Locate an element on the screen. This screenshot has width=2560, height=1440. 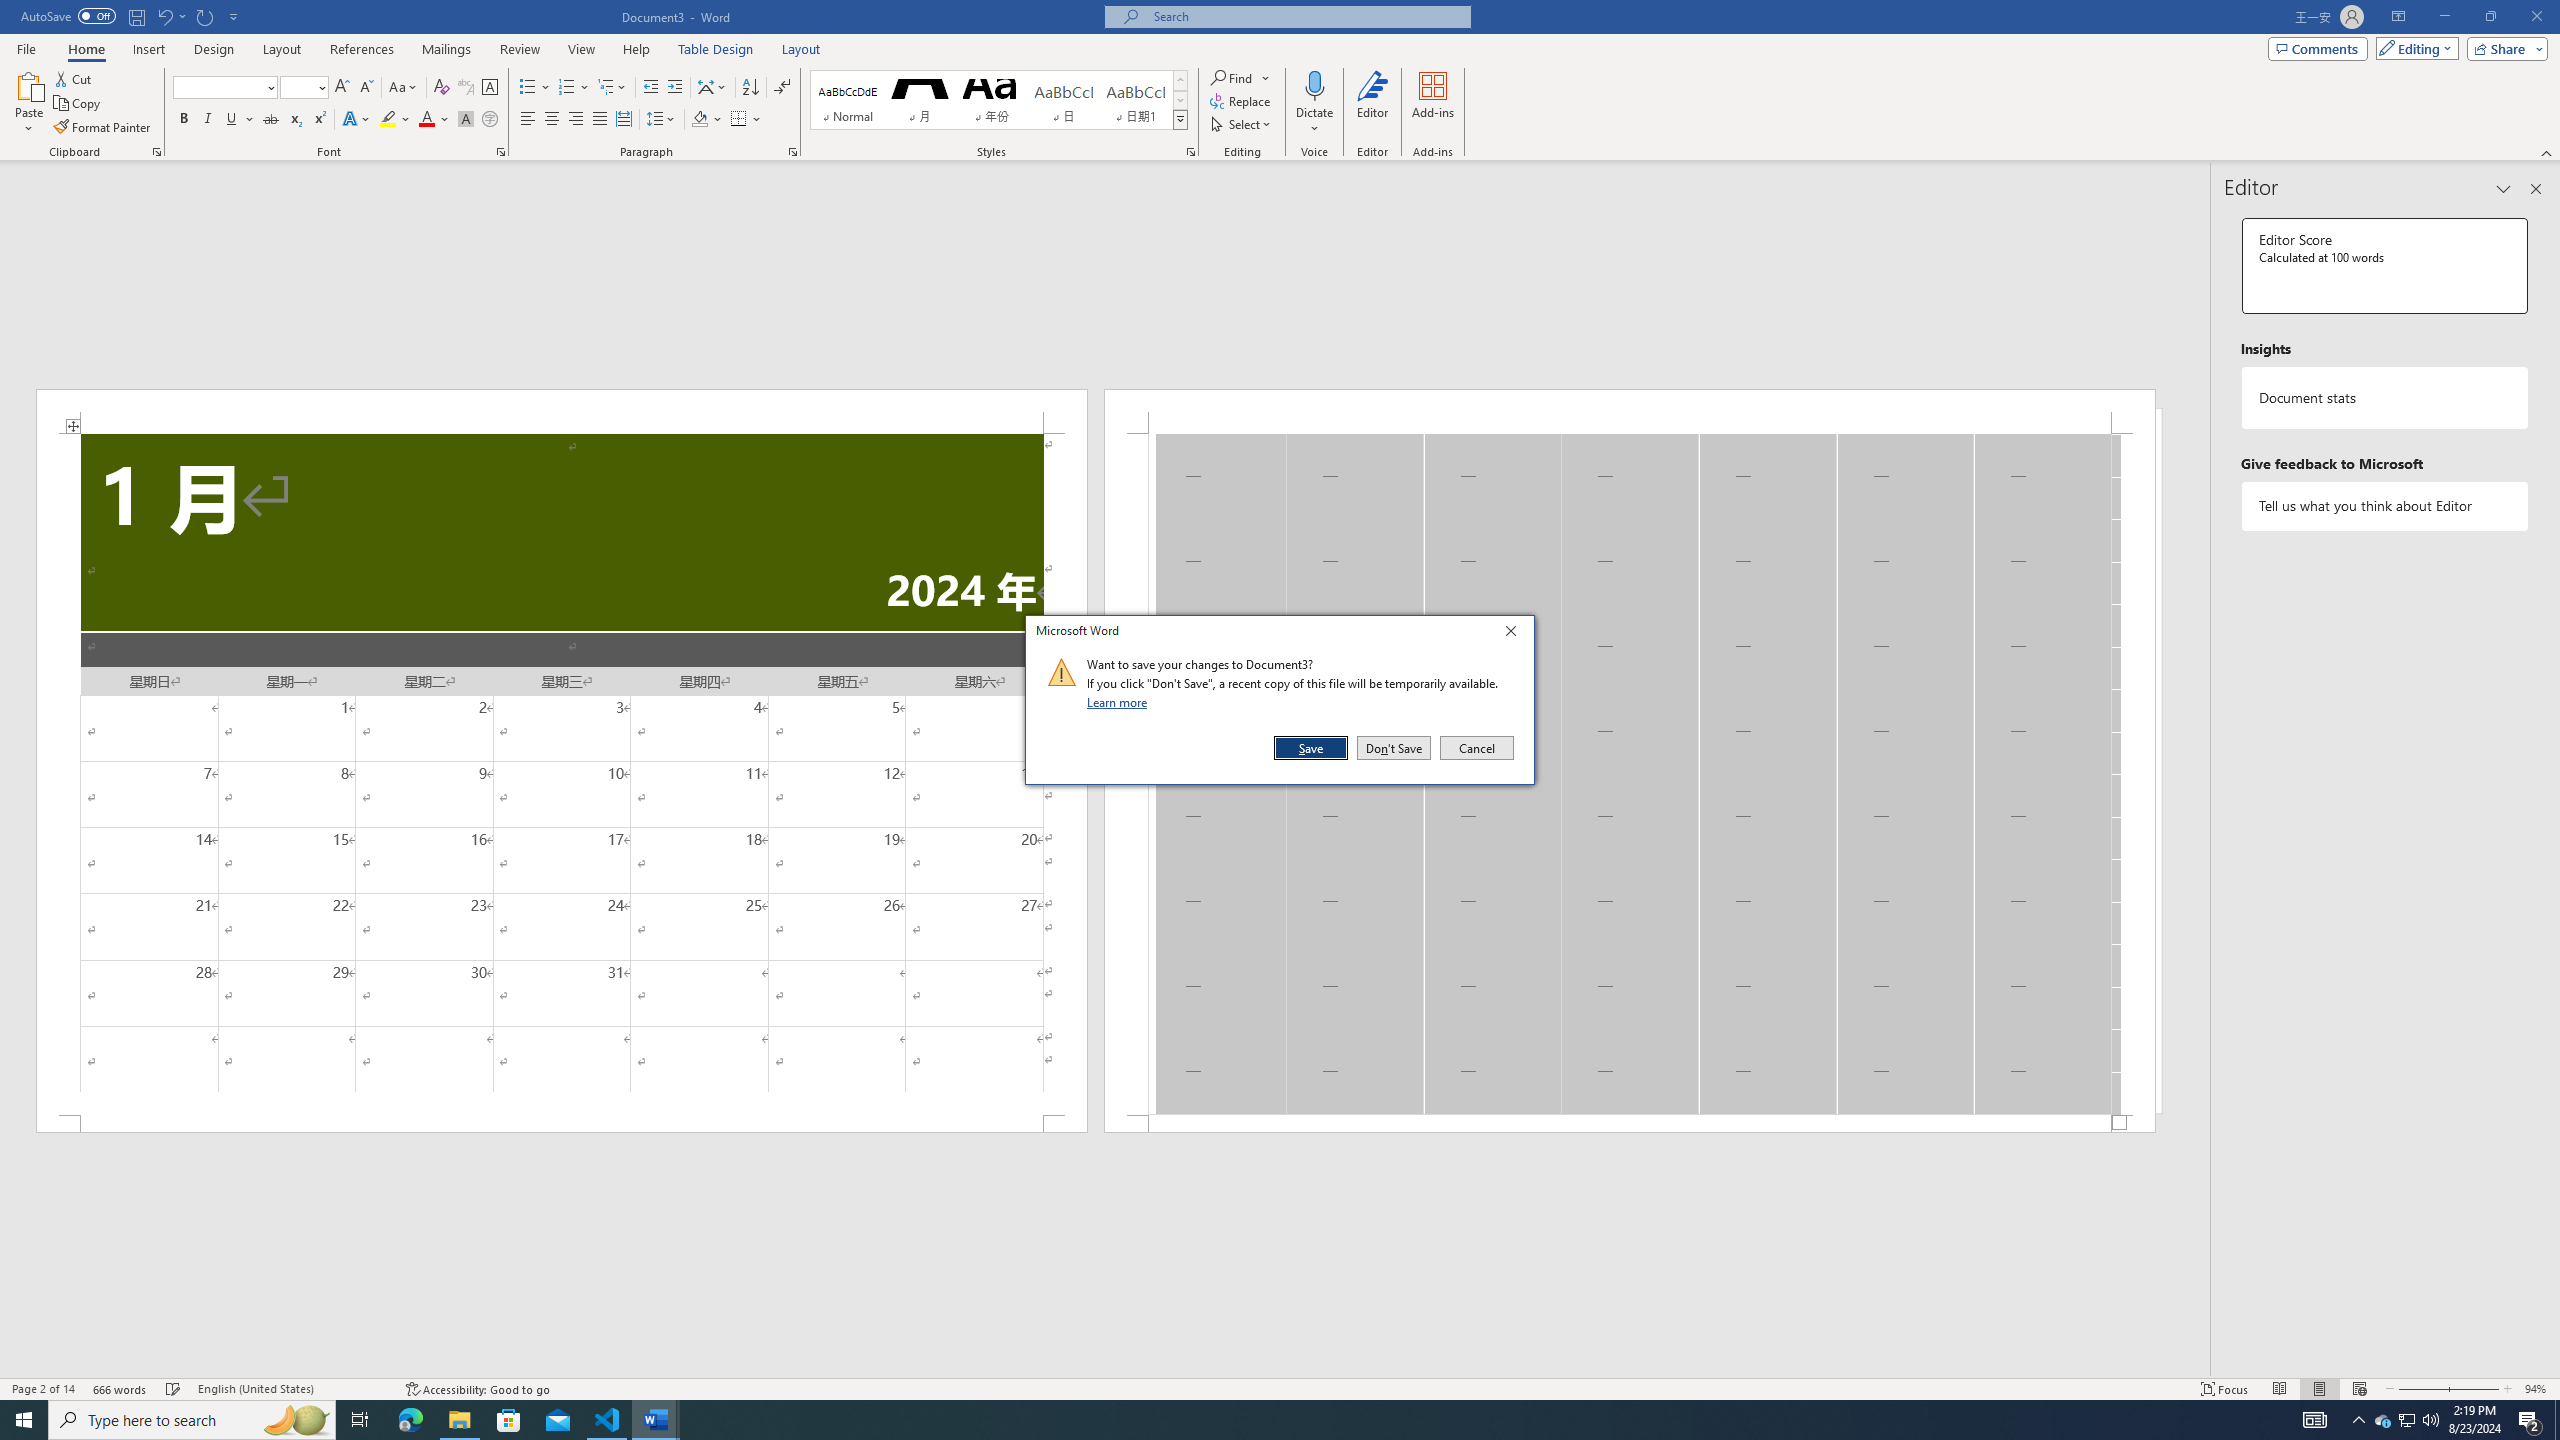
AutomationID: QuickStylesGallery is located at coordinates (999, 100).